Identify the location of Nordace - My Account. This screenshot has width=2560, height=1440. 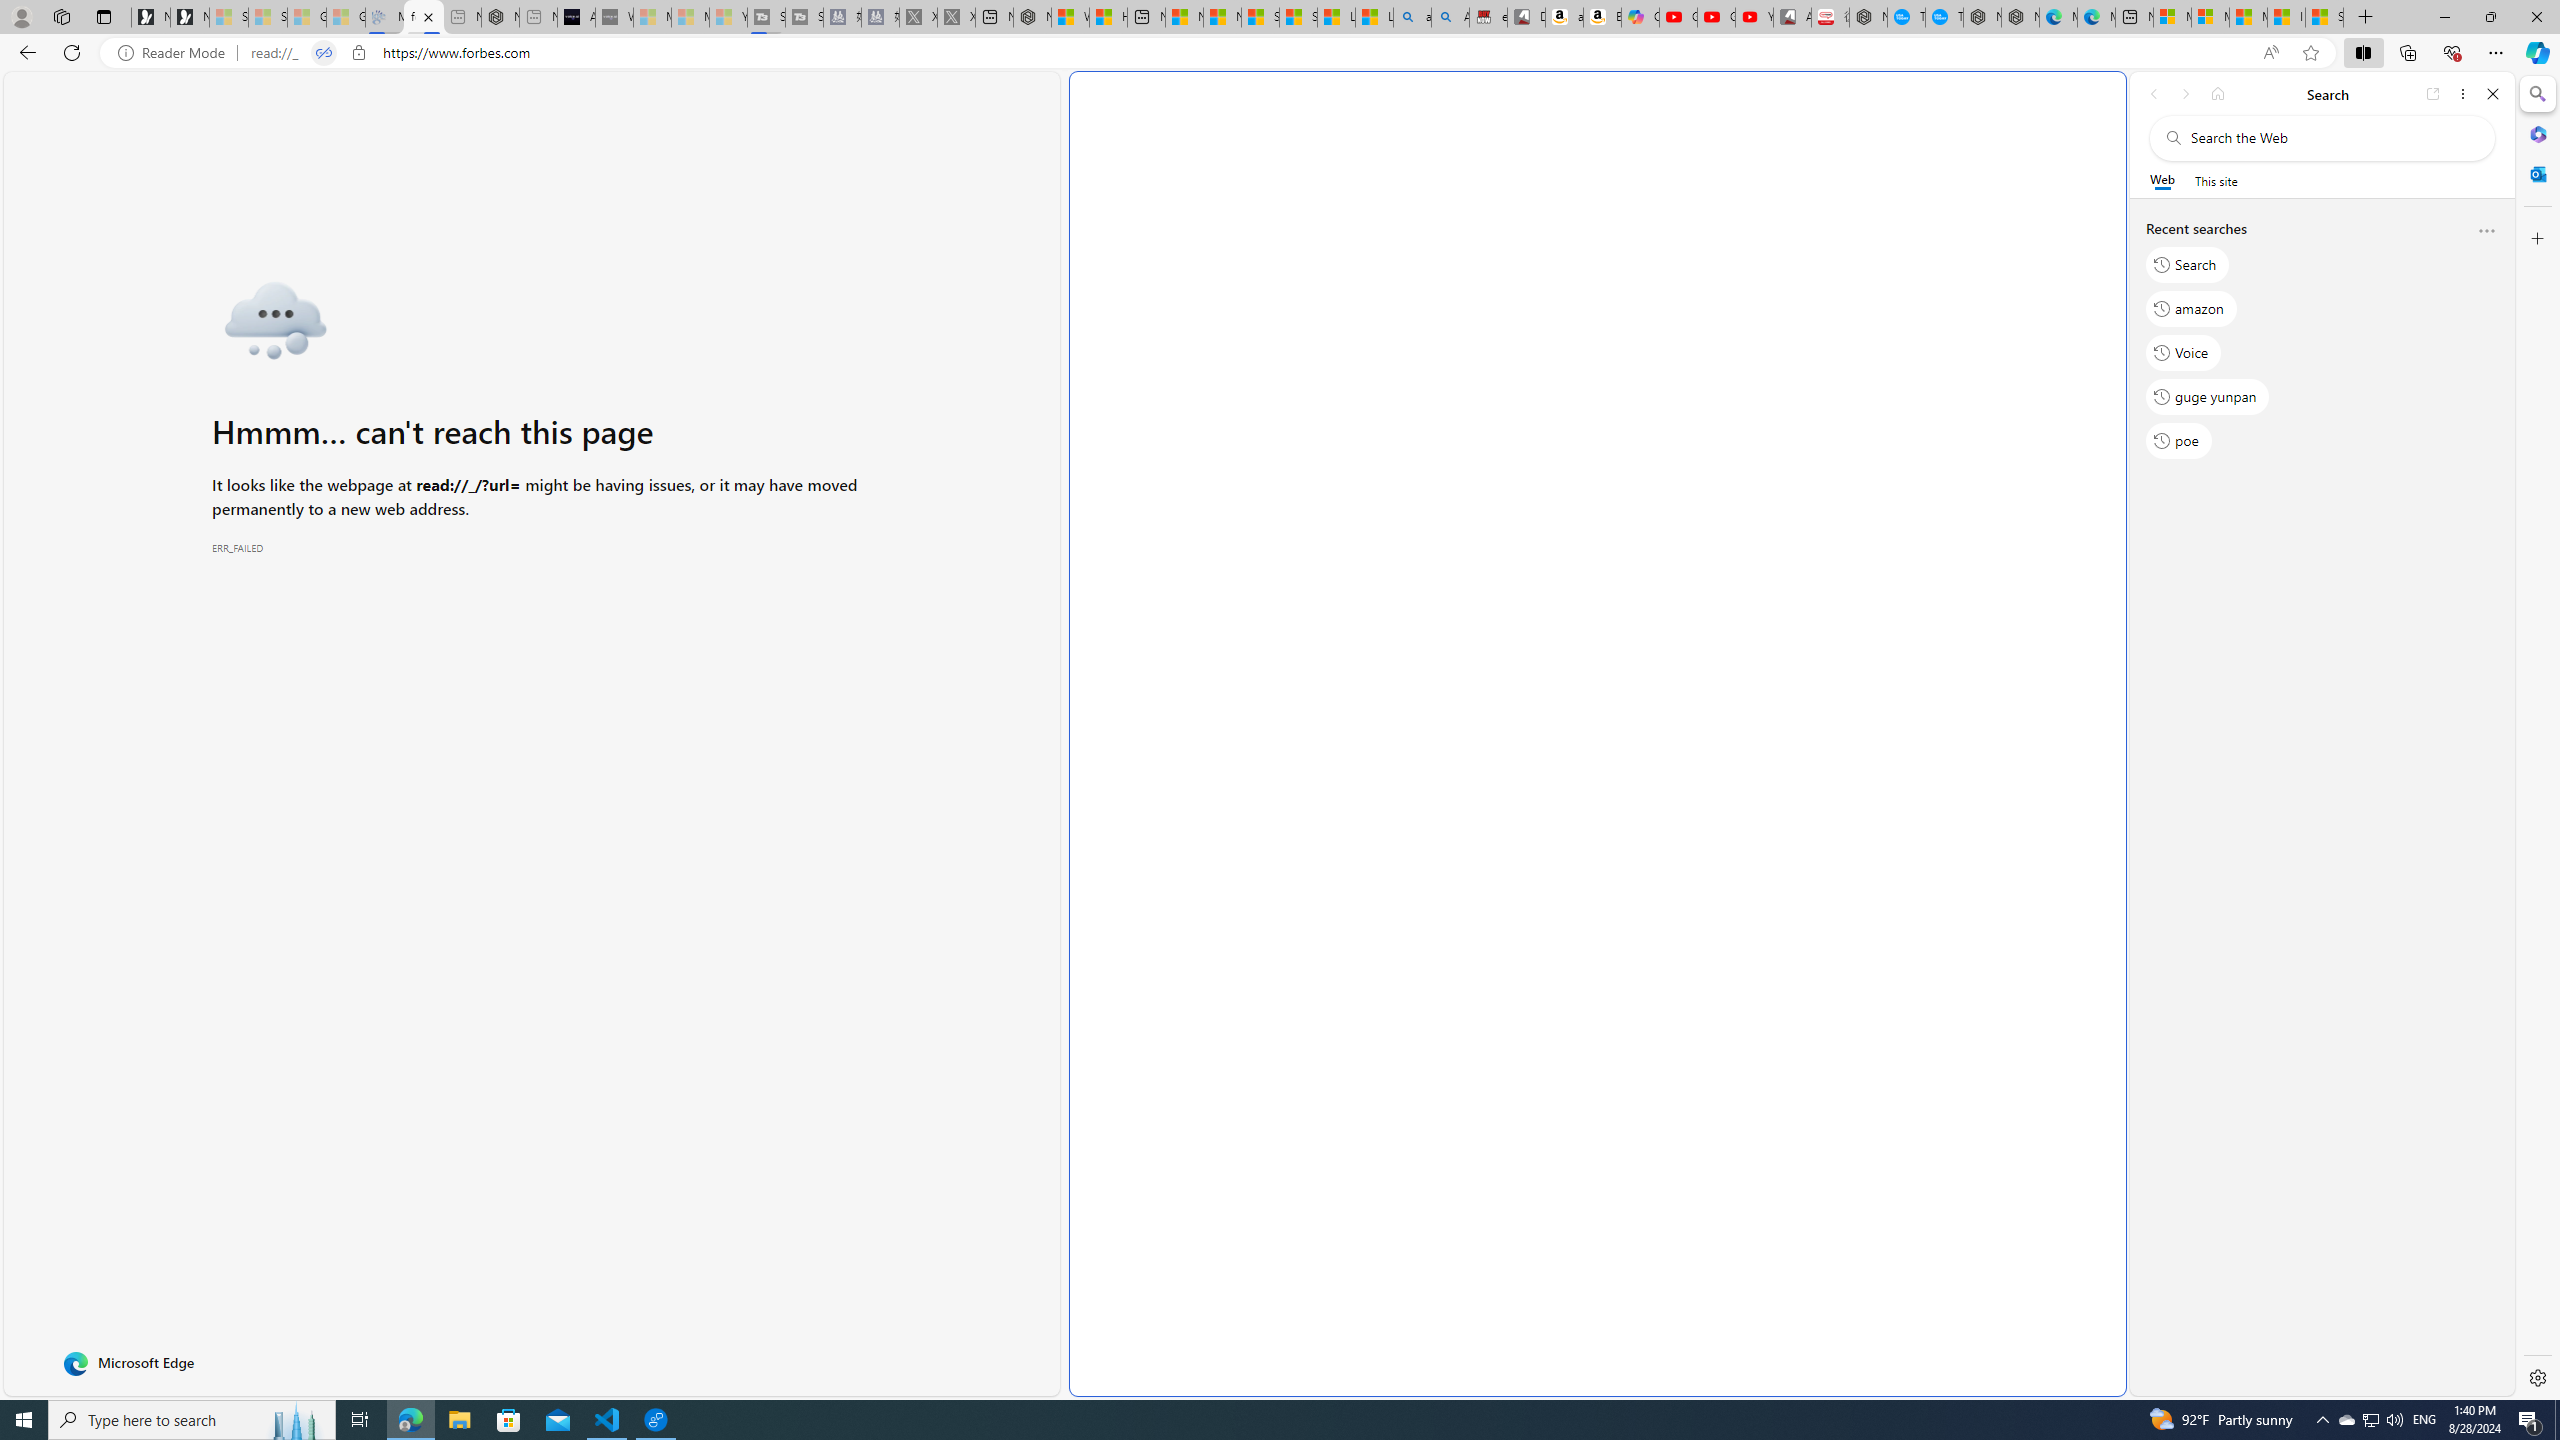
(1868, 17).